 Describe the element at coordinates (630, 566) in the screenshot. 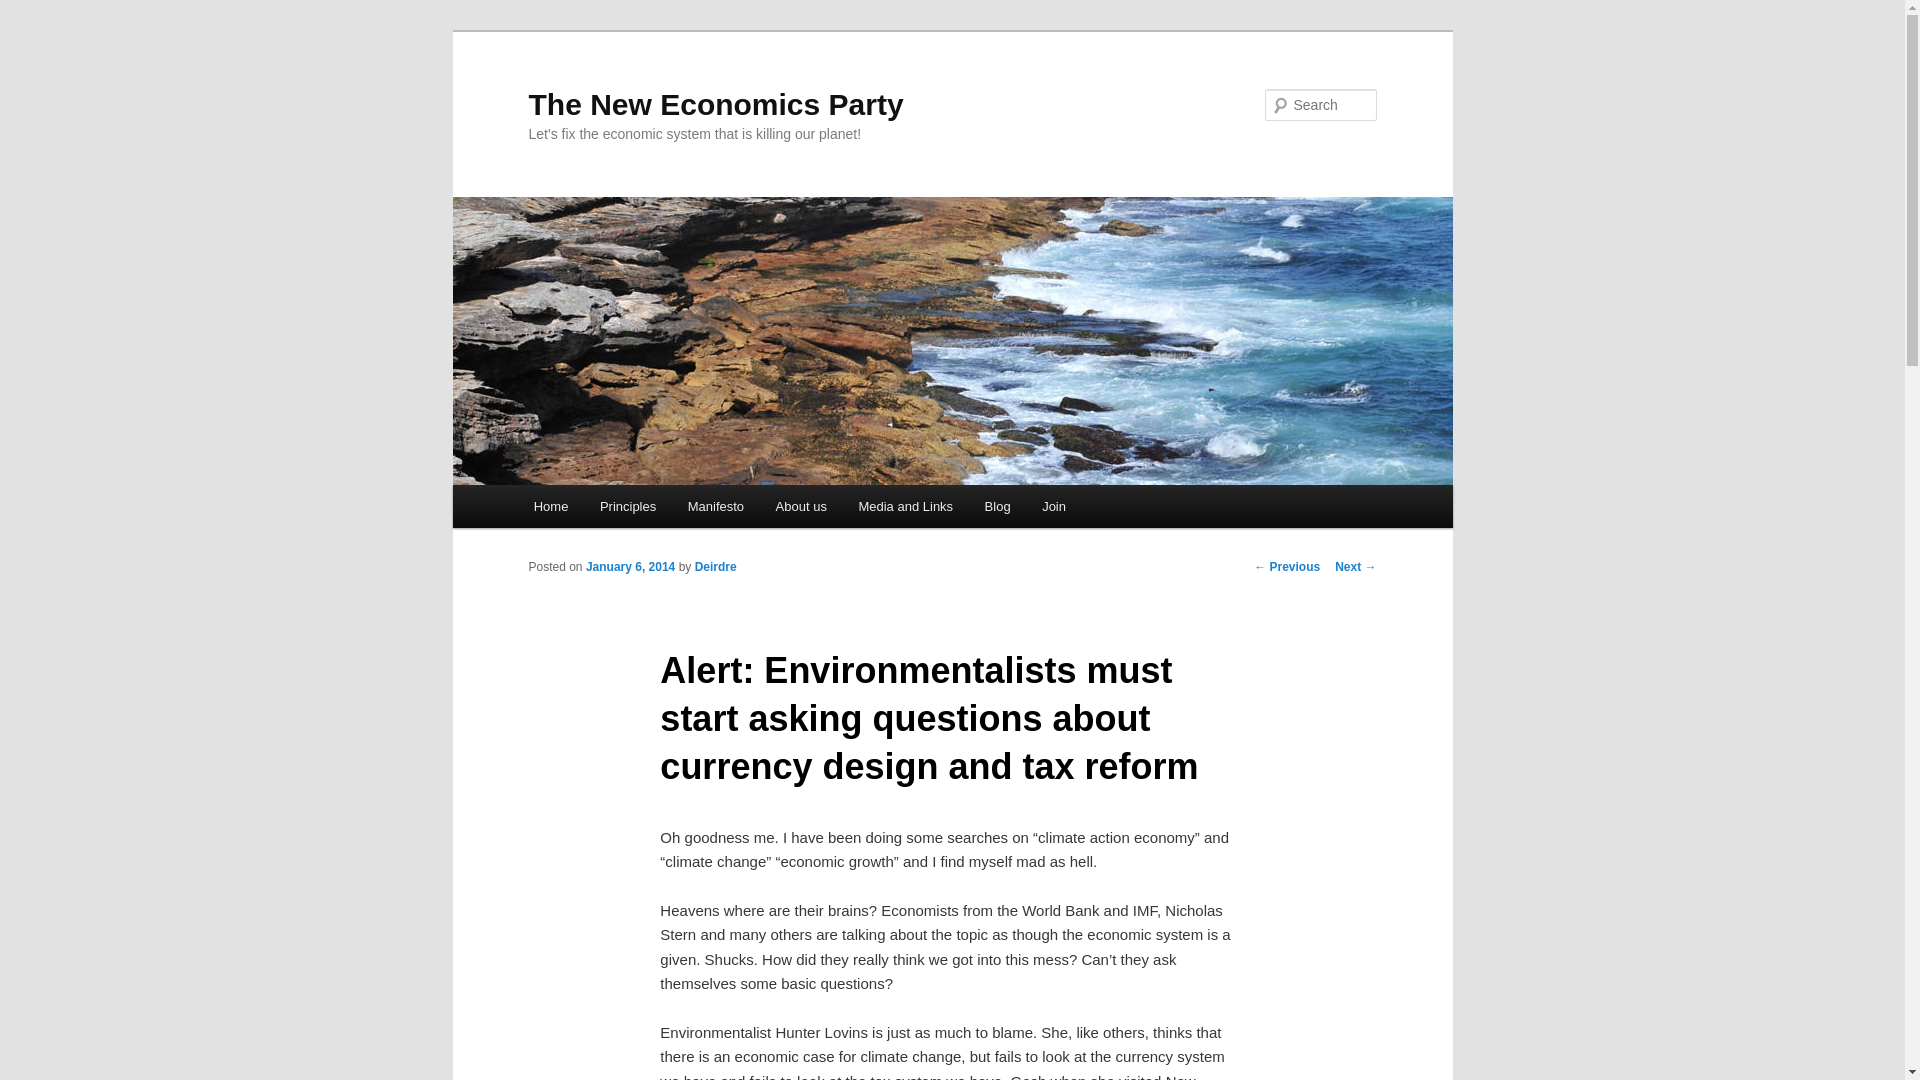

I see `2:18 am` at that location.